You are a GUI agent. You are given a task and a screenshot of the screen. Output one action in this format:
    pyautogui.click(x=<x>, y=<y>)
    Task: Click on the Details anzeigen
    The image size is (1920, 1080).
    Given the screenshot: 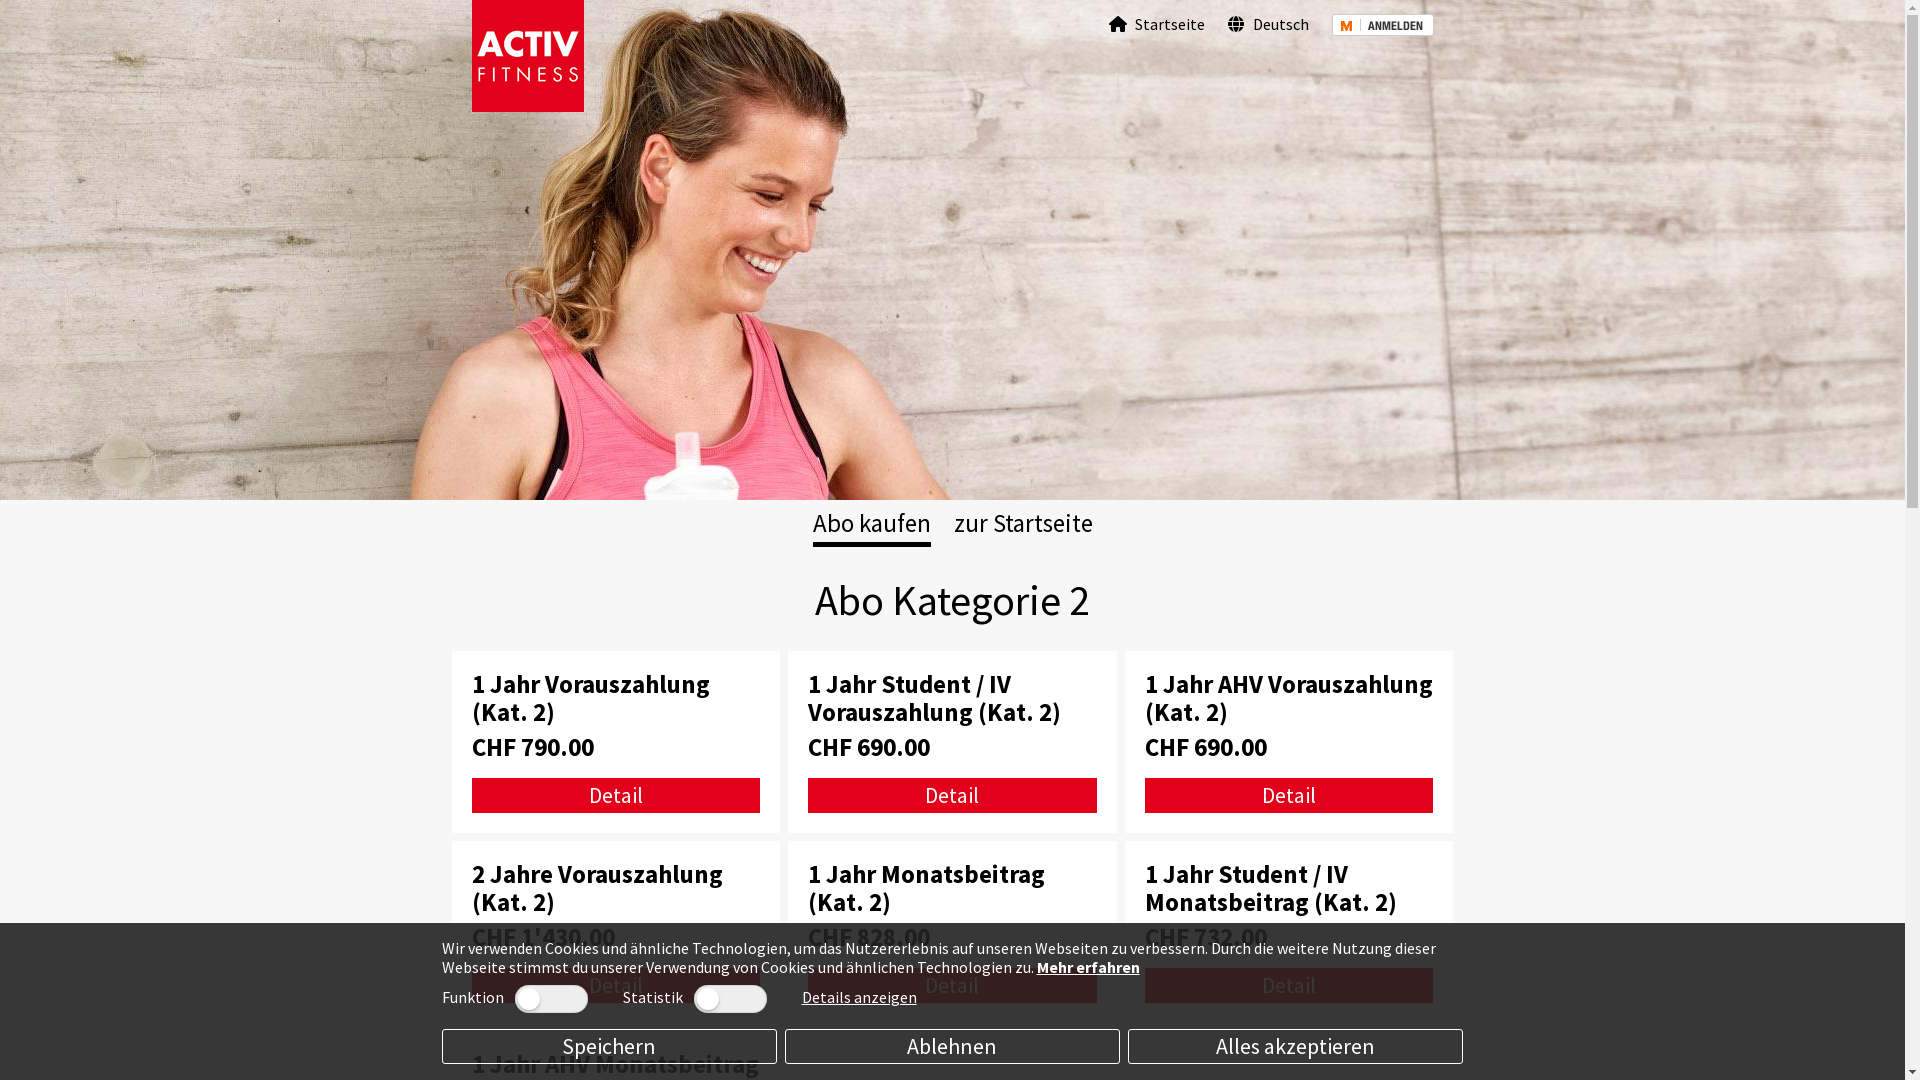 What is the action you would take?
    pyautogui.click(x=860, y=997)
    